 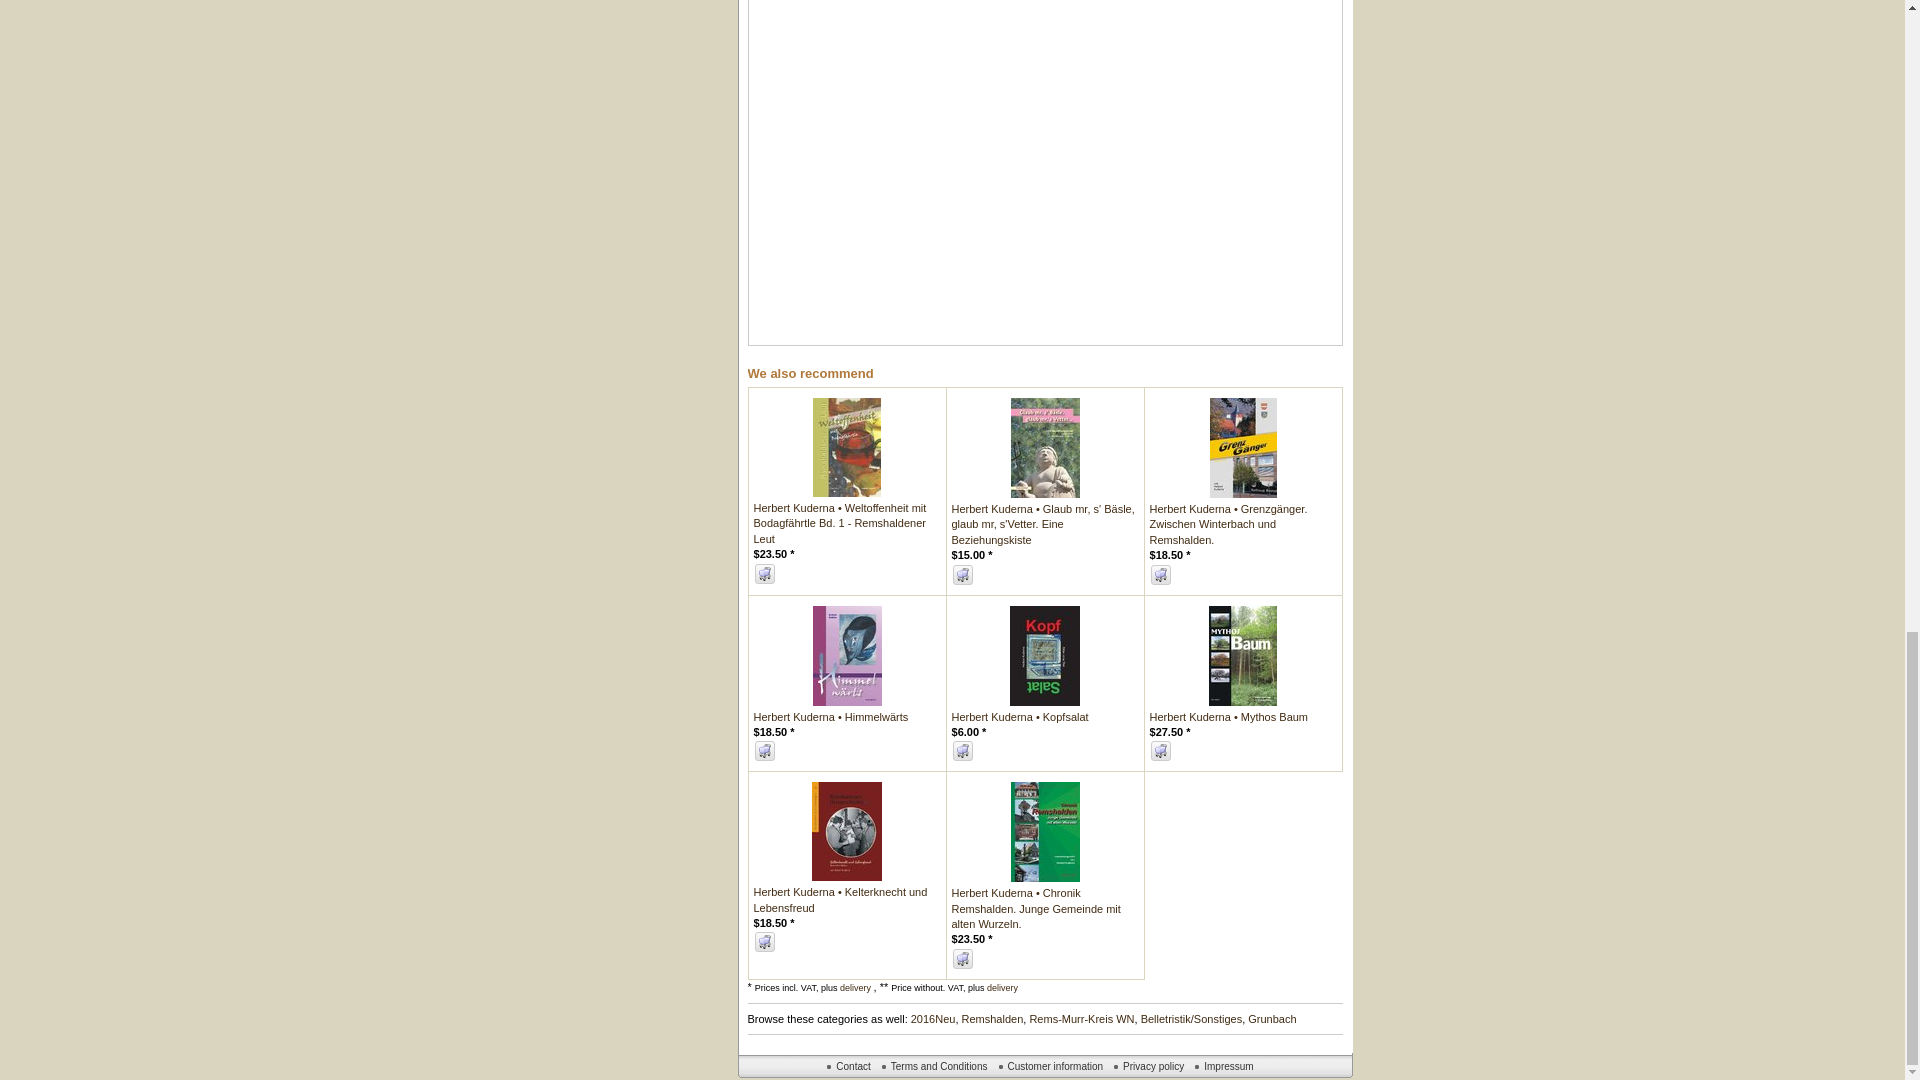 What do you see at coordinates (840, 524) in the screenshot?
I see `Go to product` at bounding box center [840, 524].